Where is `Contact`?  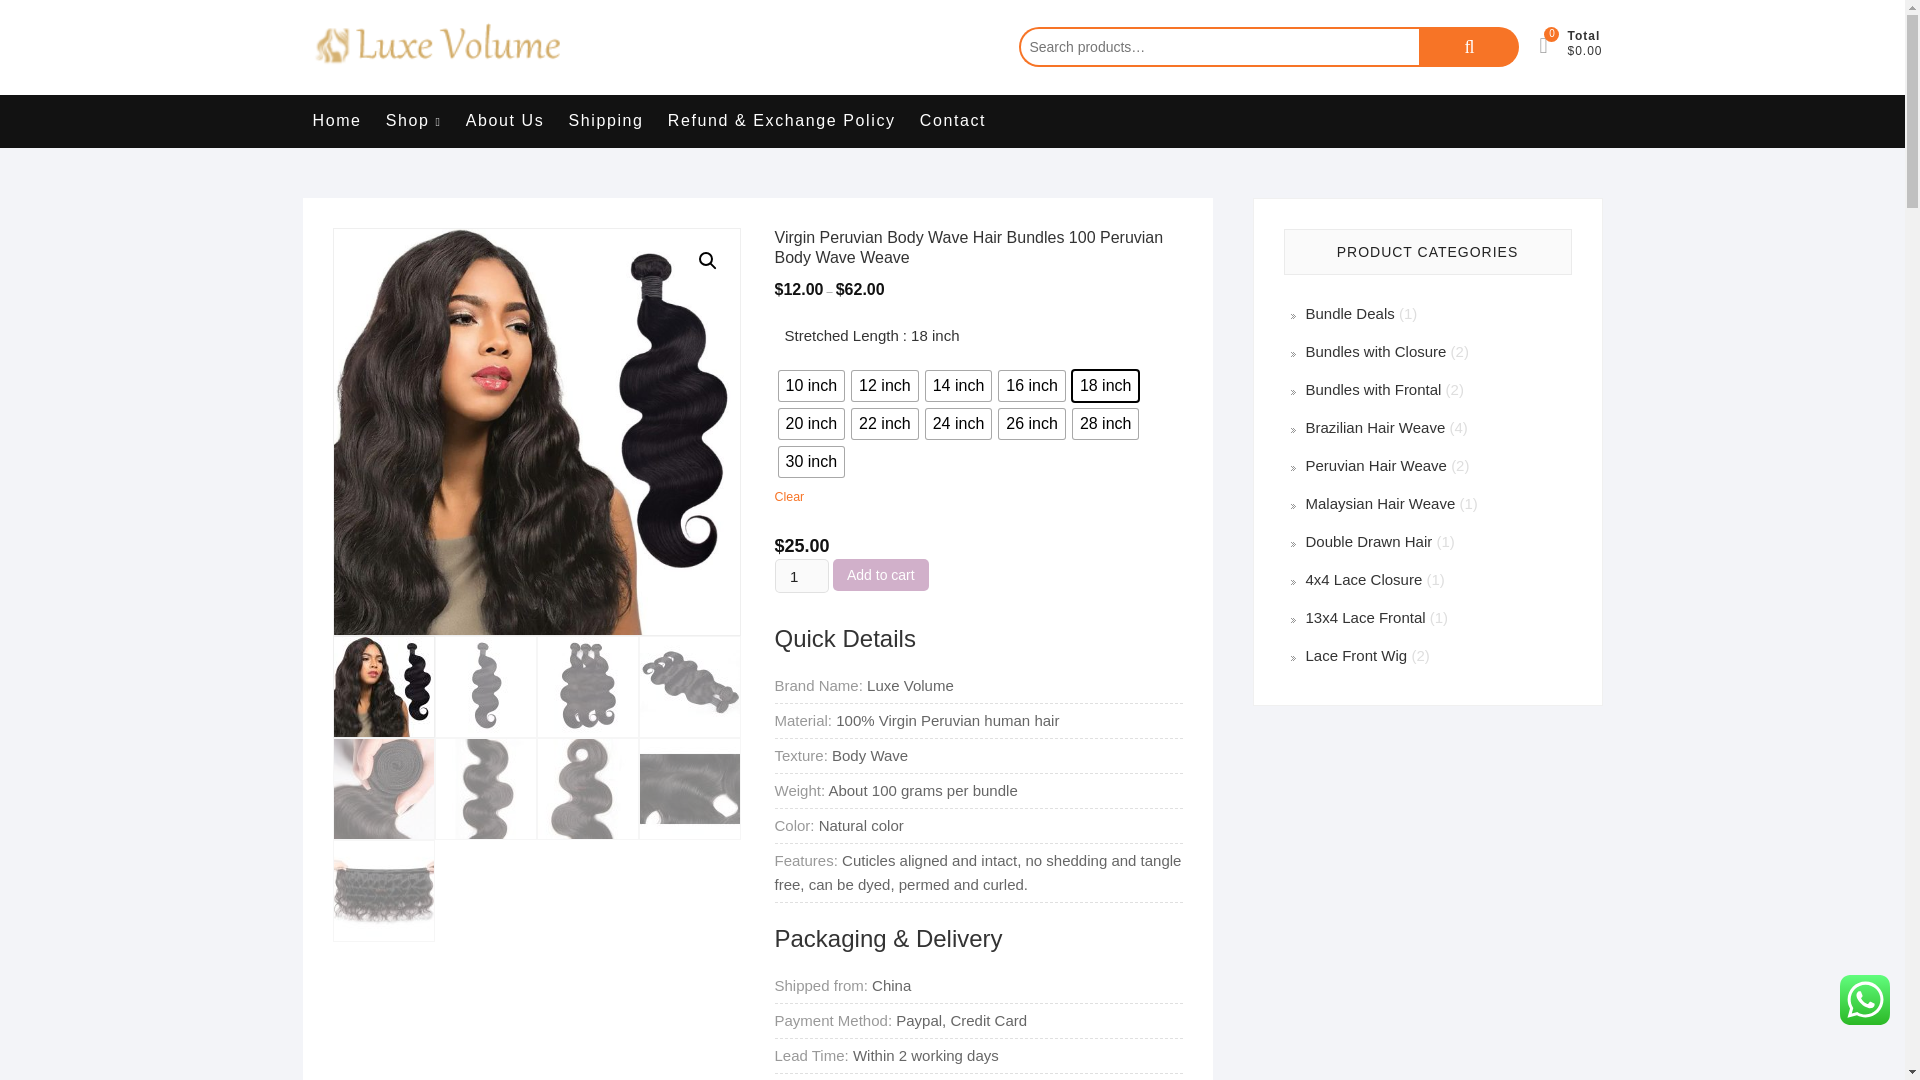
Contact is located at coordinates (953, 120).